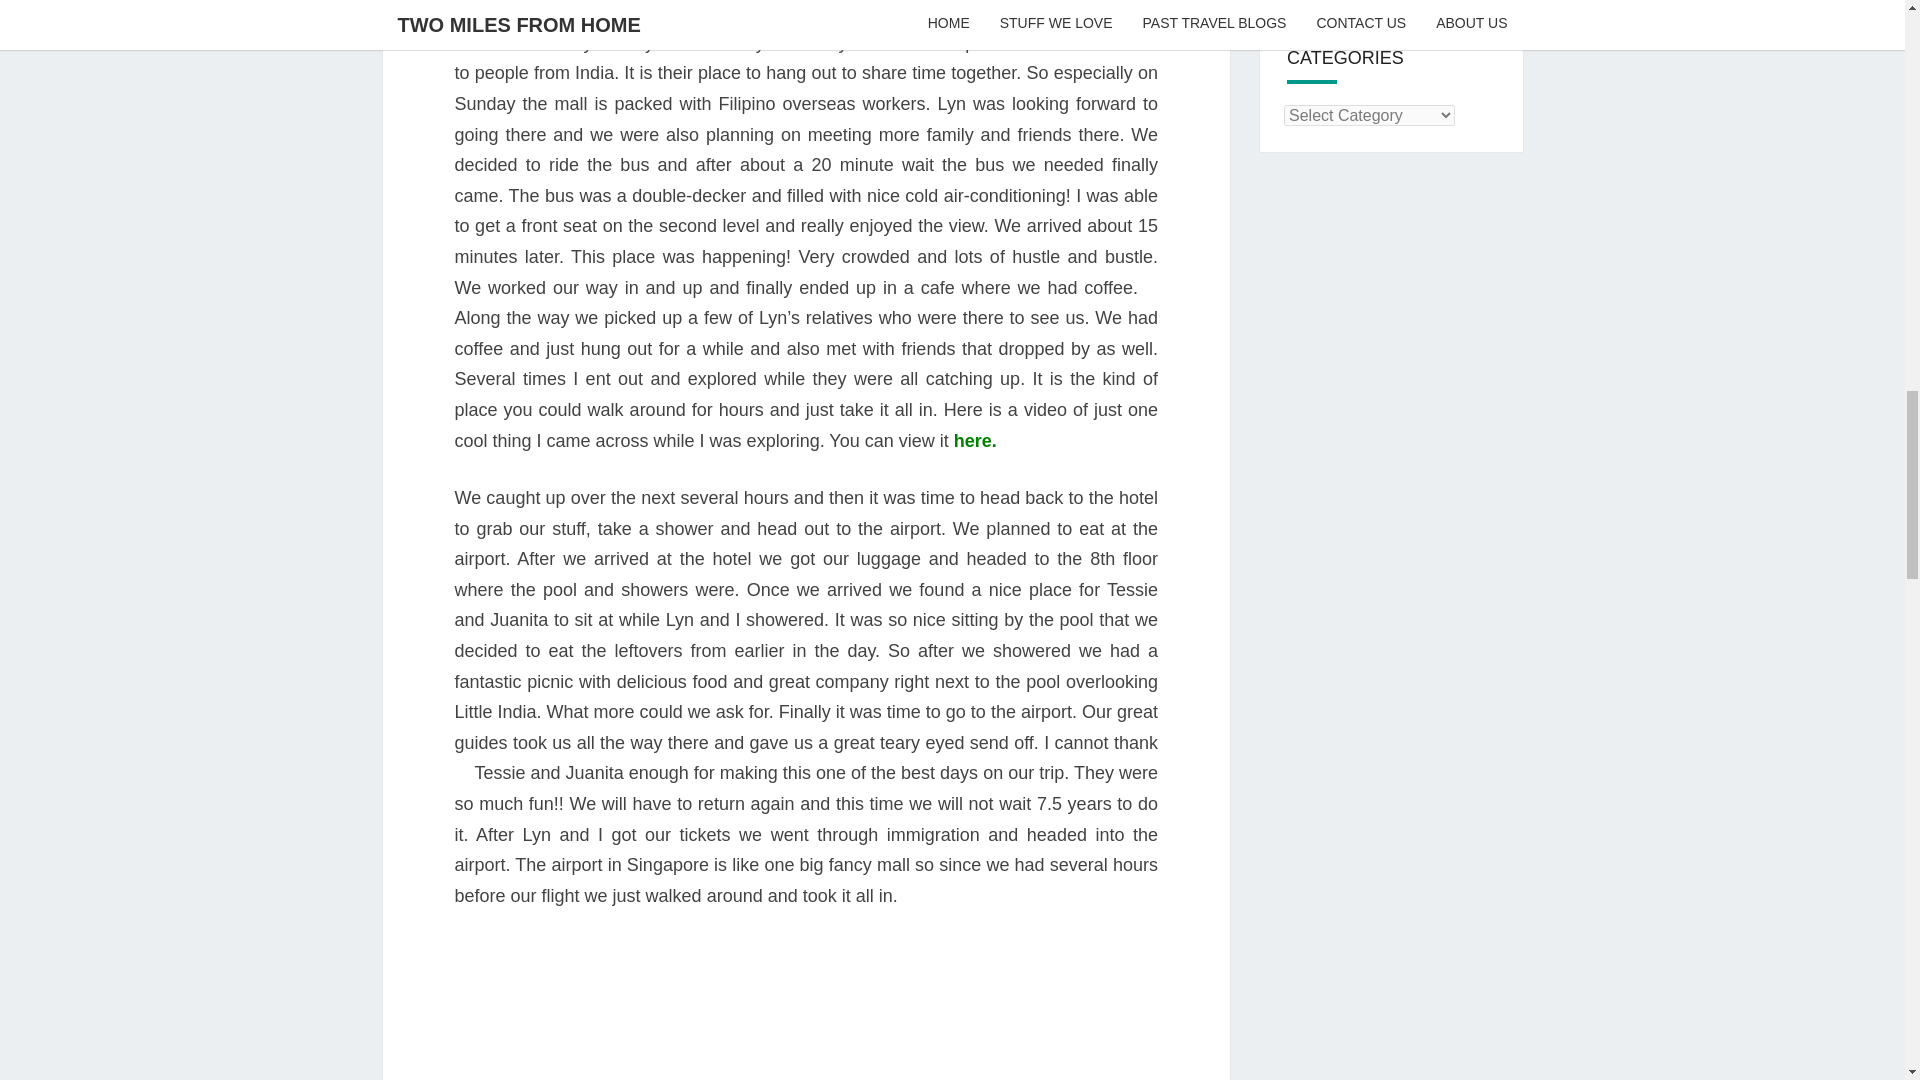 The image size is (1920, 1080). I want to click on here., so click(975, 440).